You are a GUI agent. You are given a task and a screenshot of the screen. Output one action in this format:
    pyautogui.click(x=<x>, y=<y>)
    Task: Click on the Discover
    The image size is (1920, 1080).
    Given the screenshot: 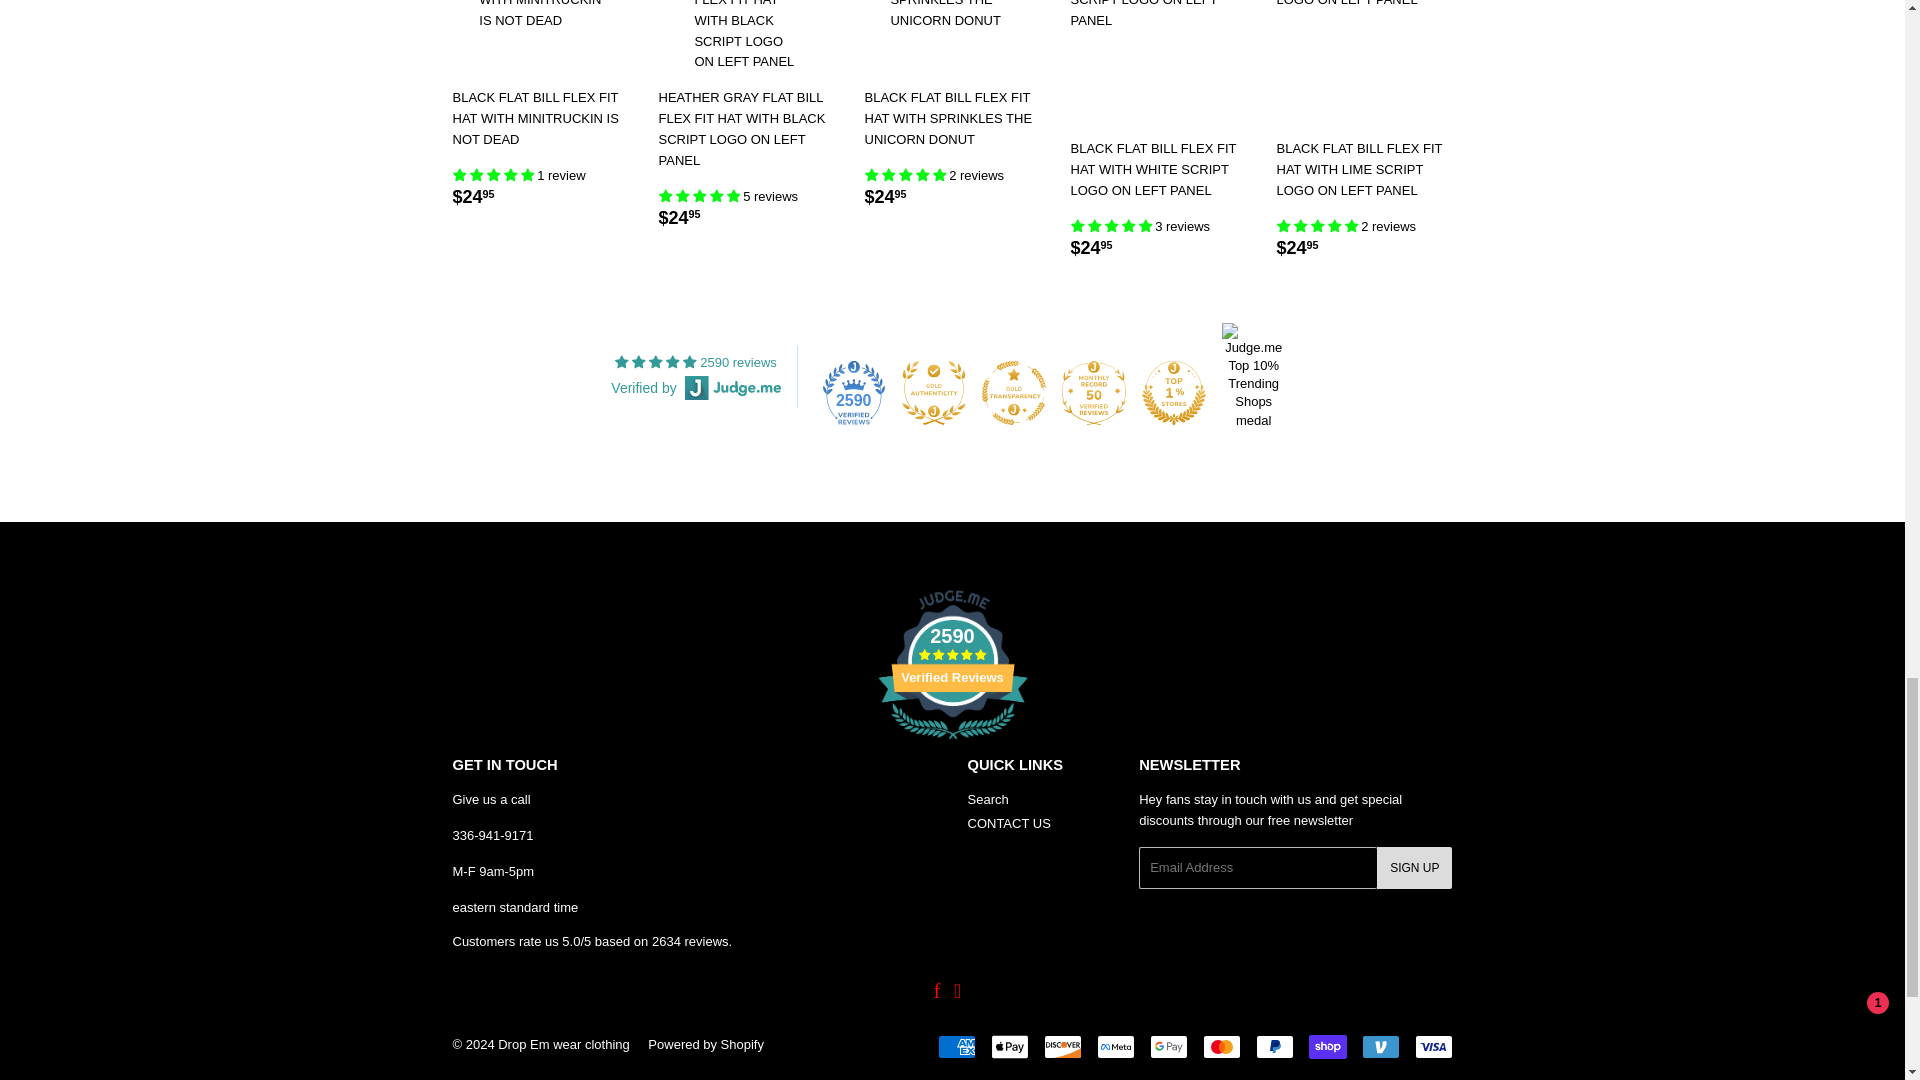 What is the action you would take?
    pyautogui.click(x=1063, y=1046)
    